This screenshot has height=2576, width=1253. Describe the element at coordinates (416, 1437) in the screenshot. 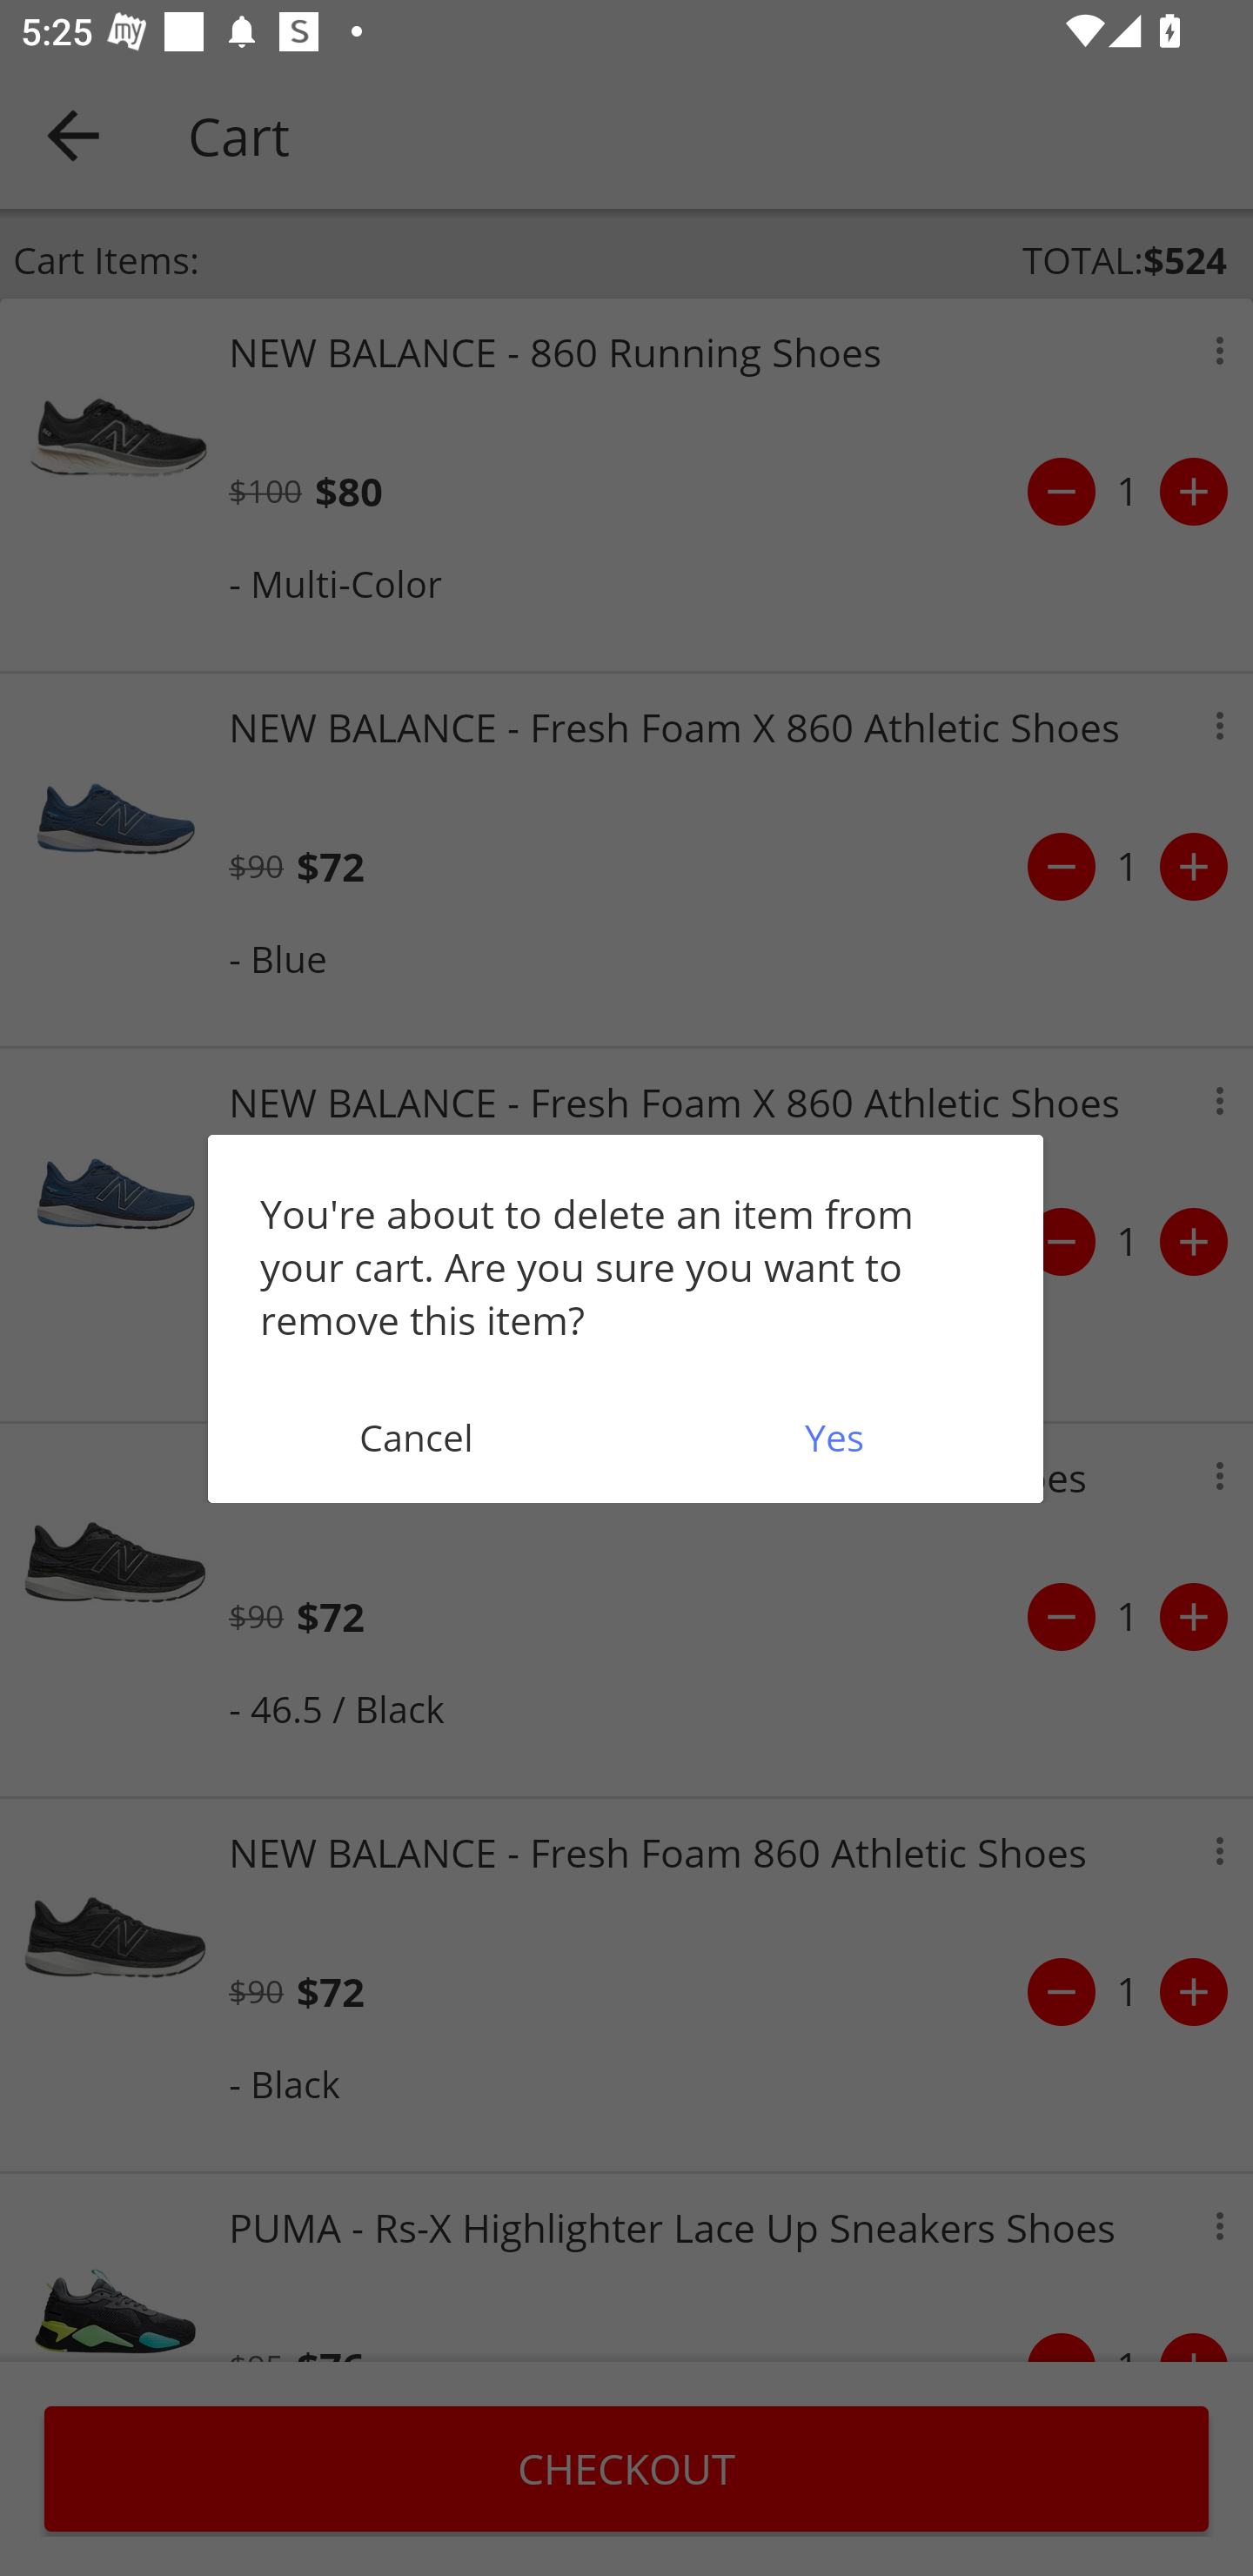

I see `Cancel` at that location.